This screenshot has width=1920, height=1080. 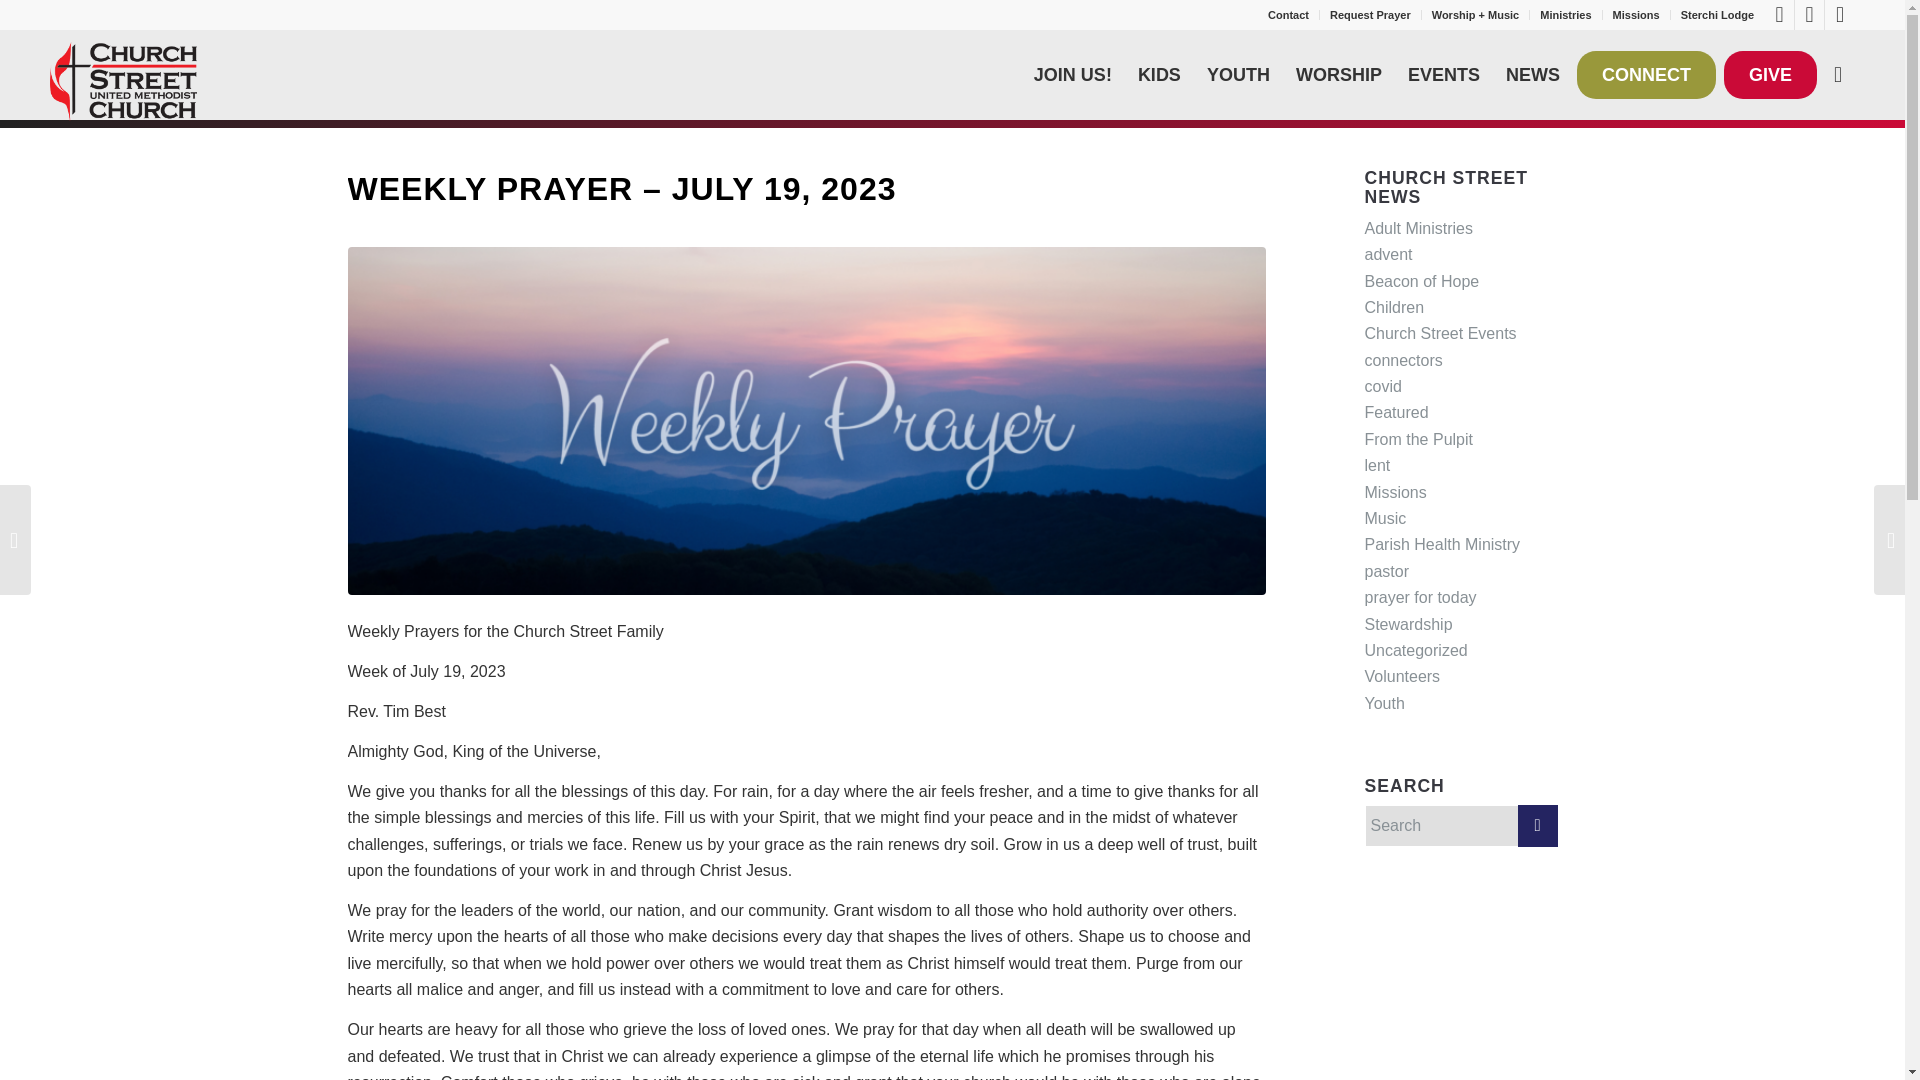 I want to click on WORSHIP, so click(x=1338, y=74).